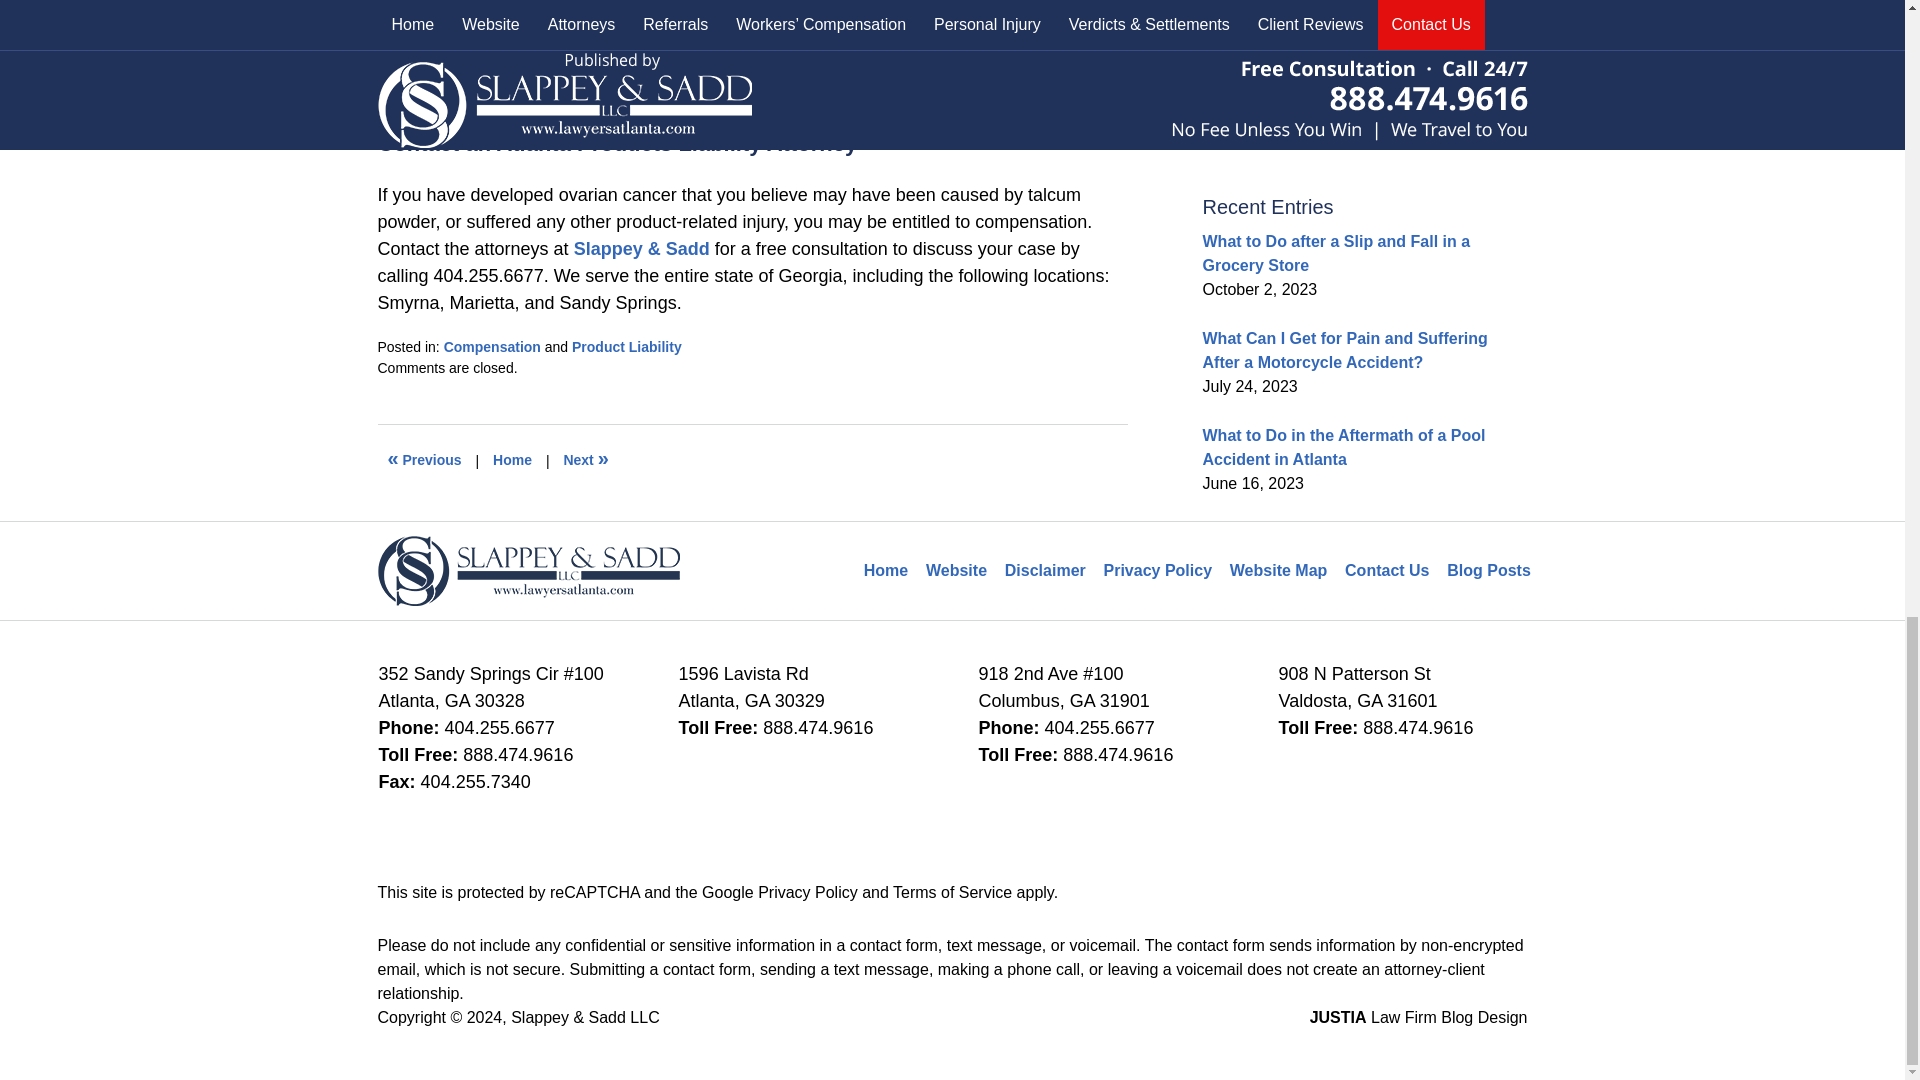  Describe the element at coordinates (626, 347) in the screenshot. I see `Product Liability` at that location.